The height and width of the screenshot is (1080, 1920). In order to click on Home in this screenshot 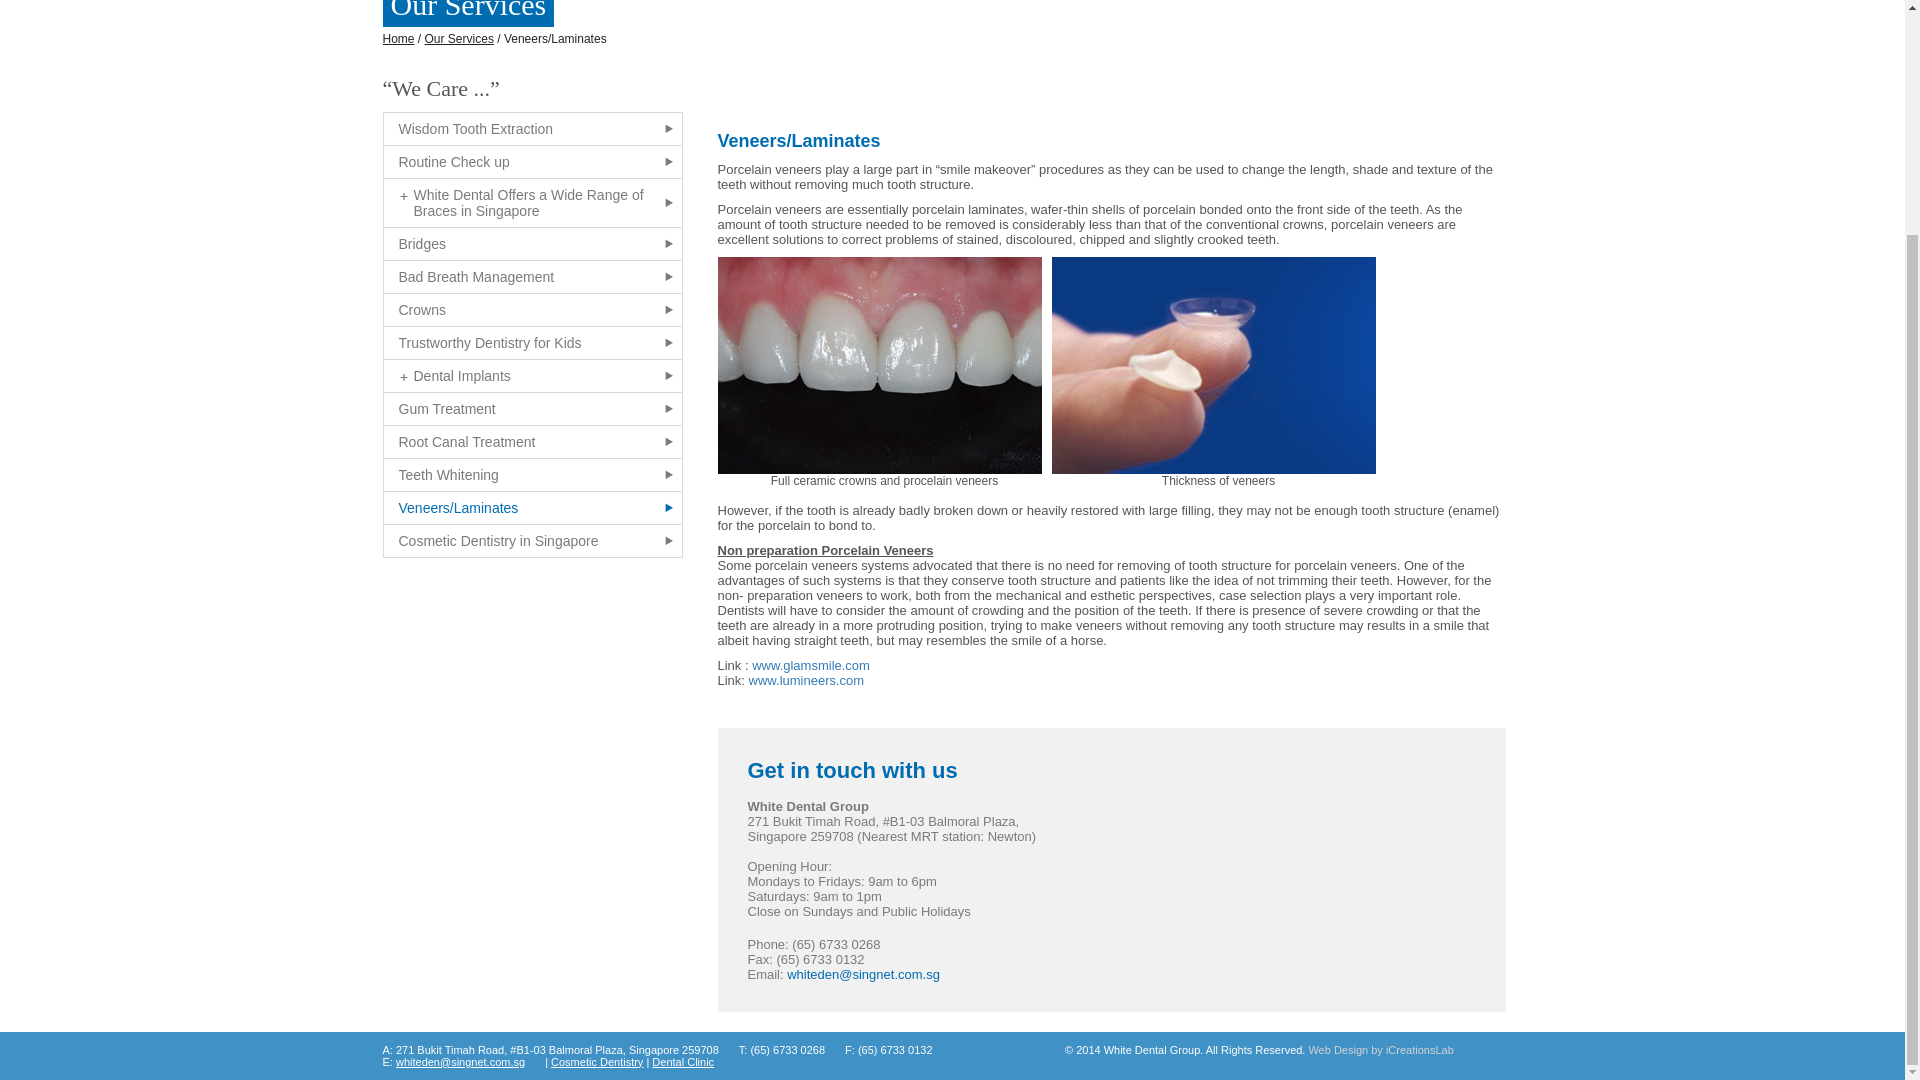, I will do `click(398, 39)`.